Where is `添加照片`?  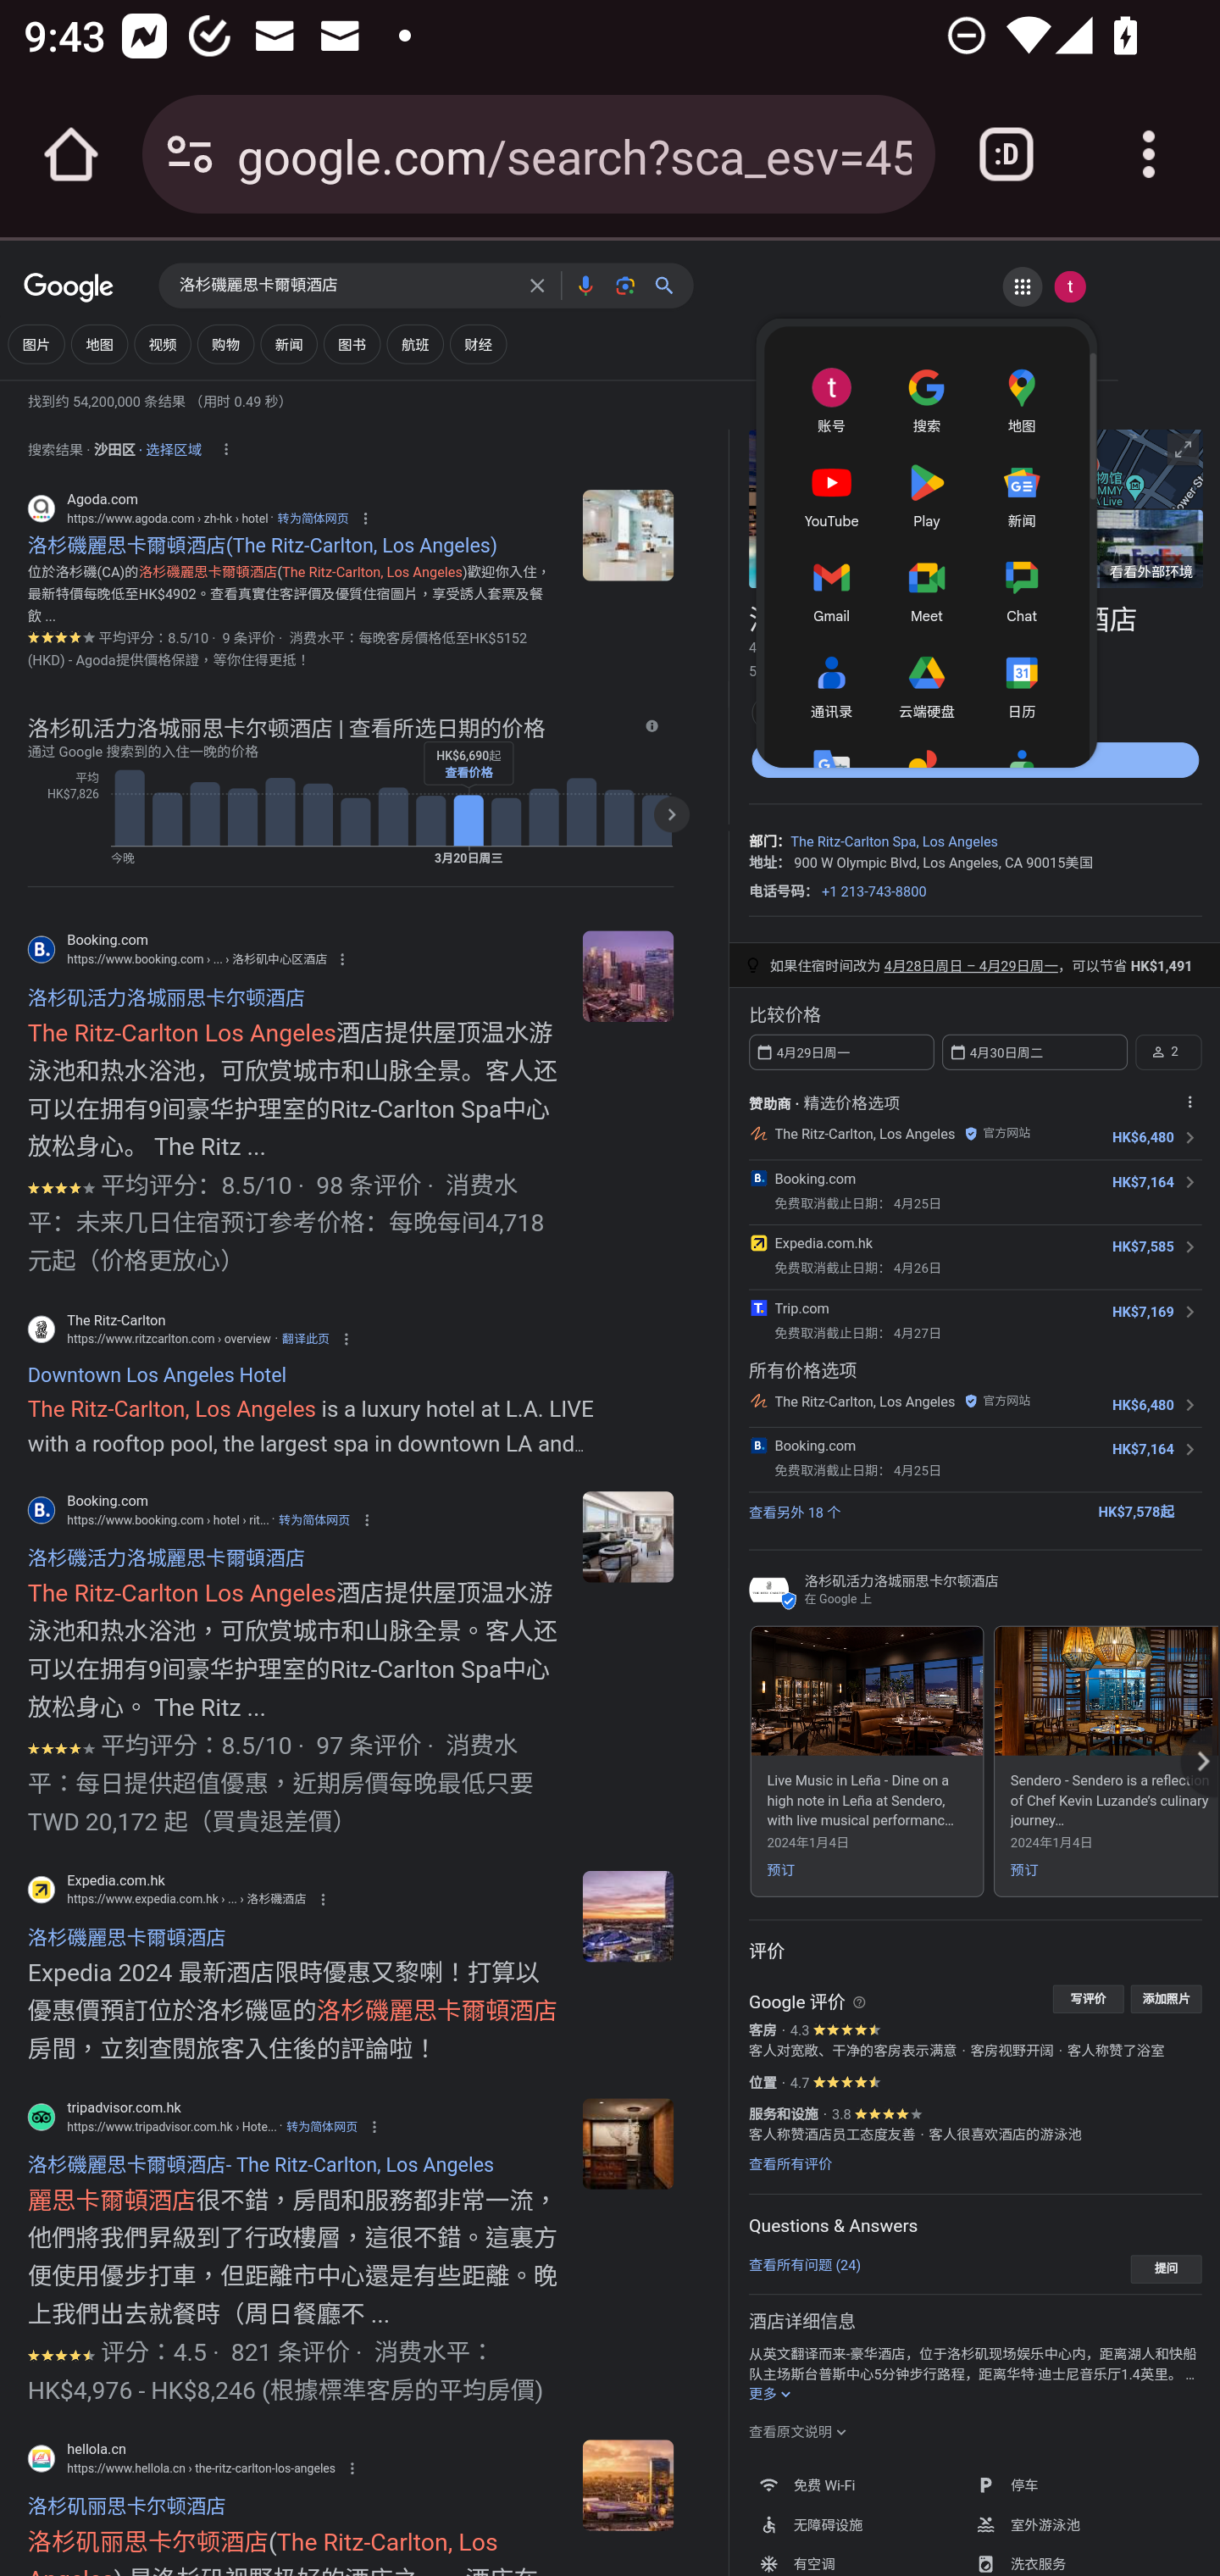 添加照片 is located at coordinates (1166, 1998).